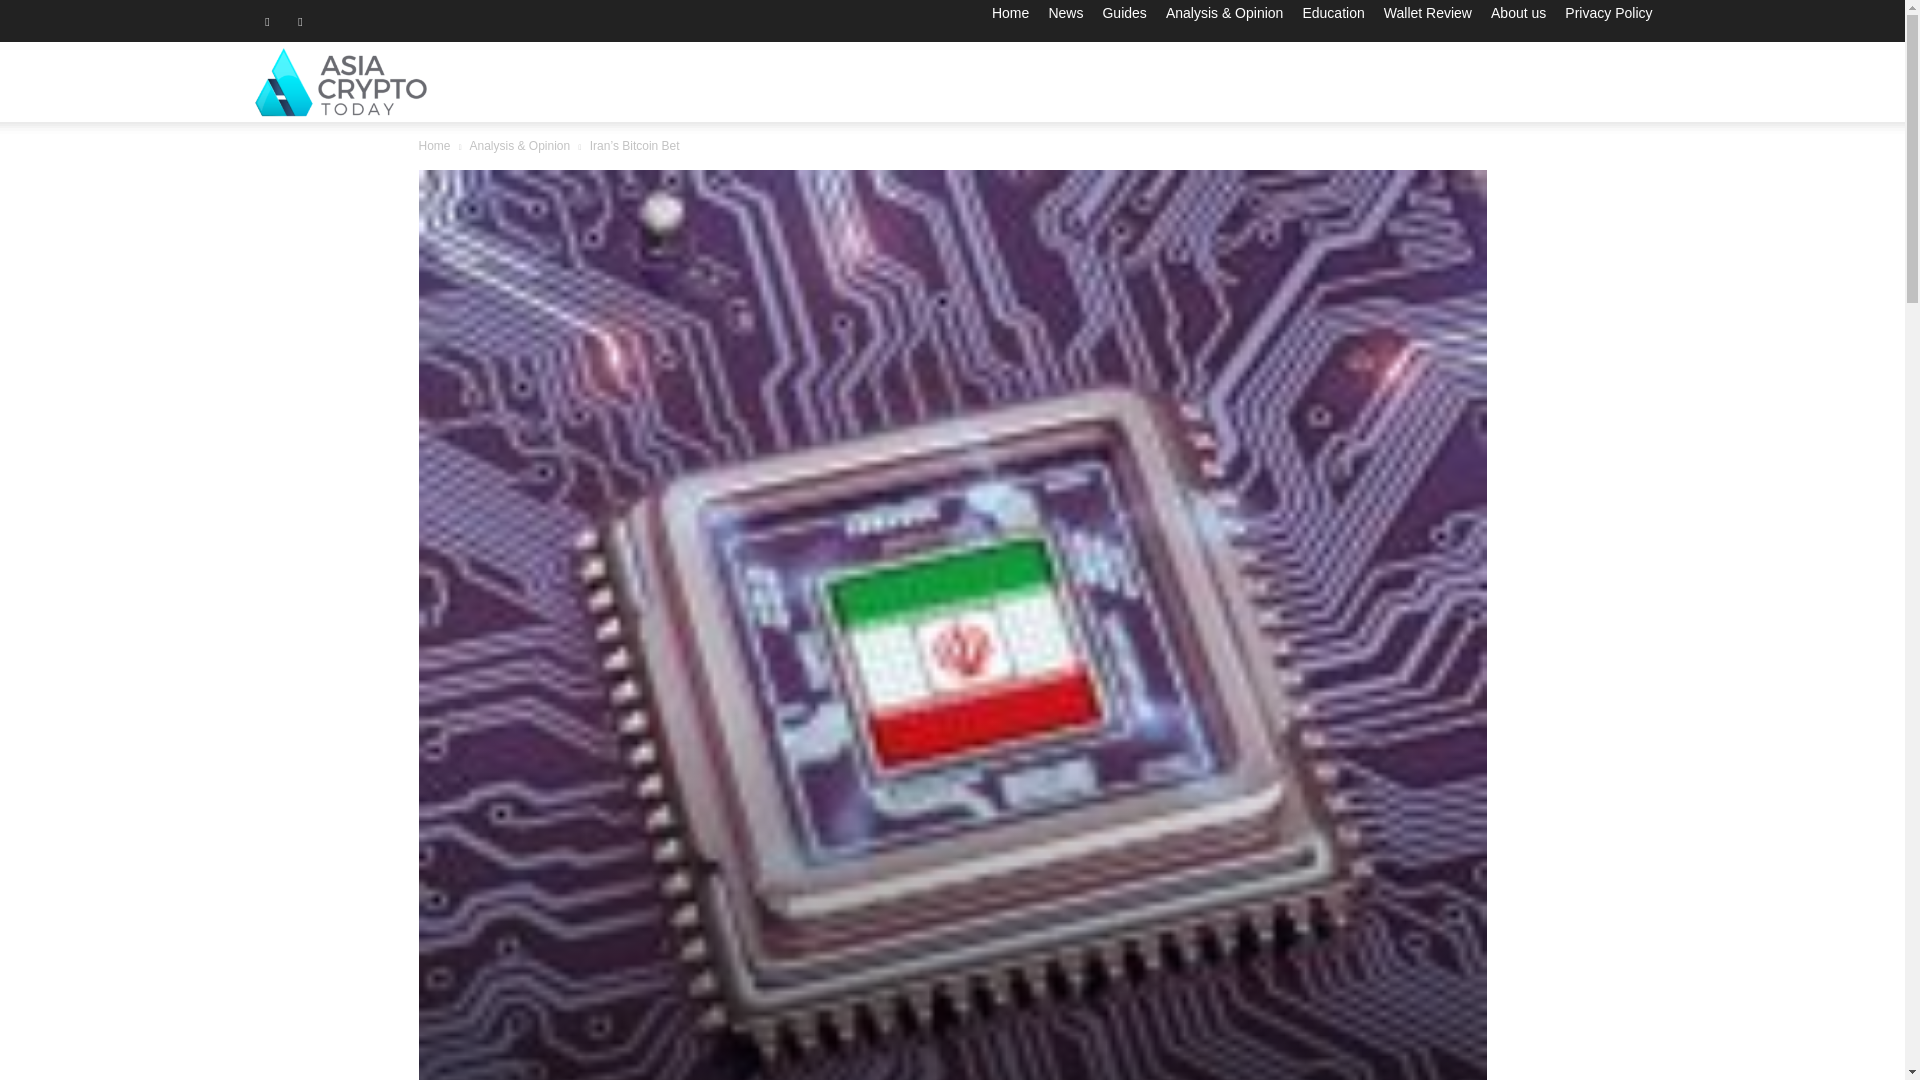  What do you see at coordinates (1065, 12) in the screenshot?
I see `News` at bounding box center [1065, 12].